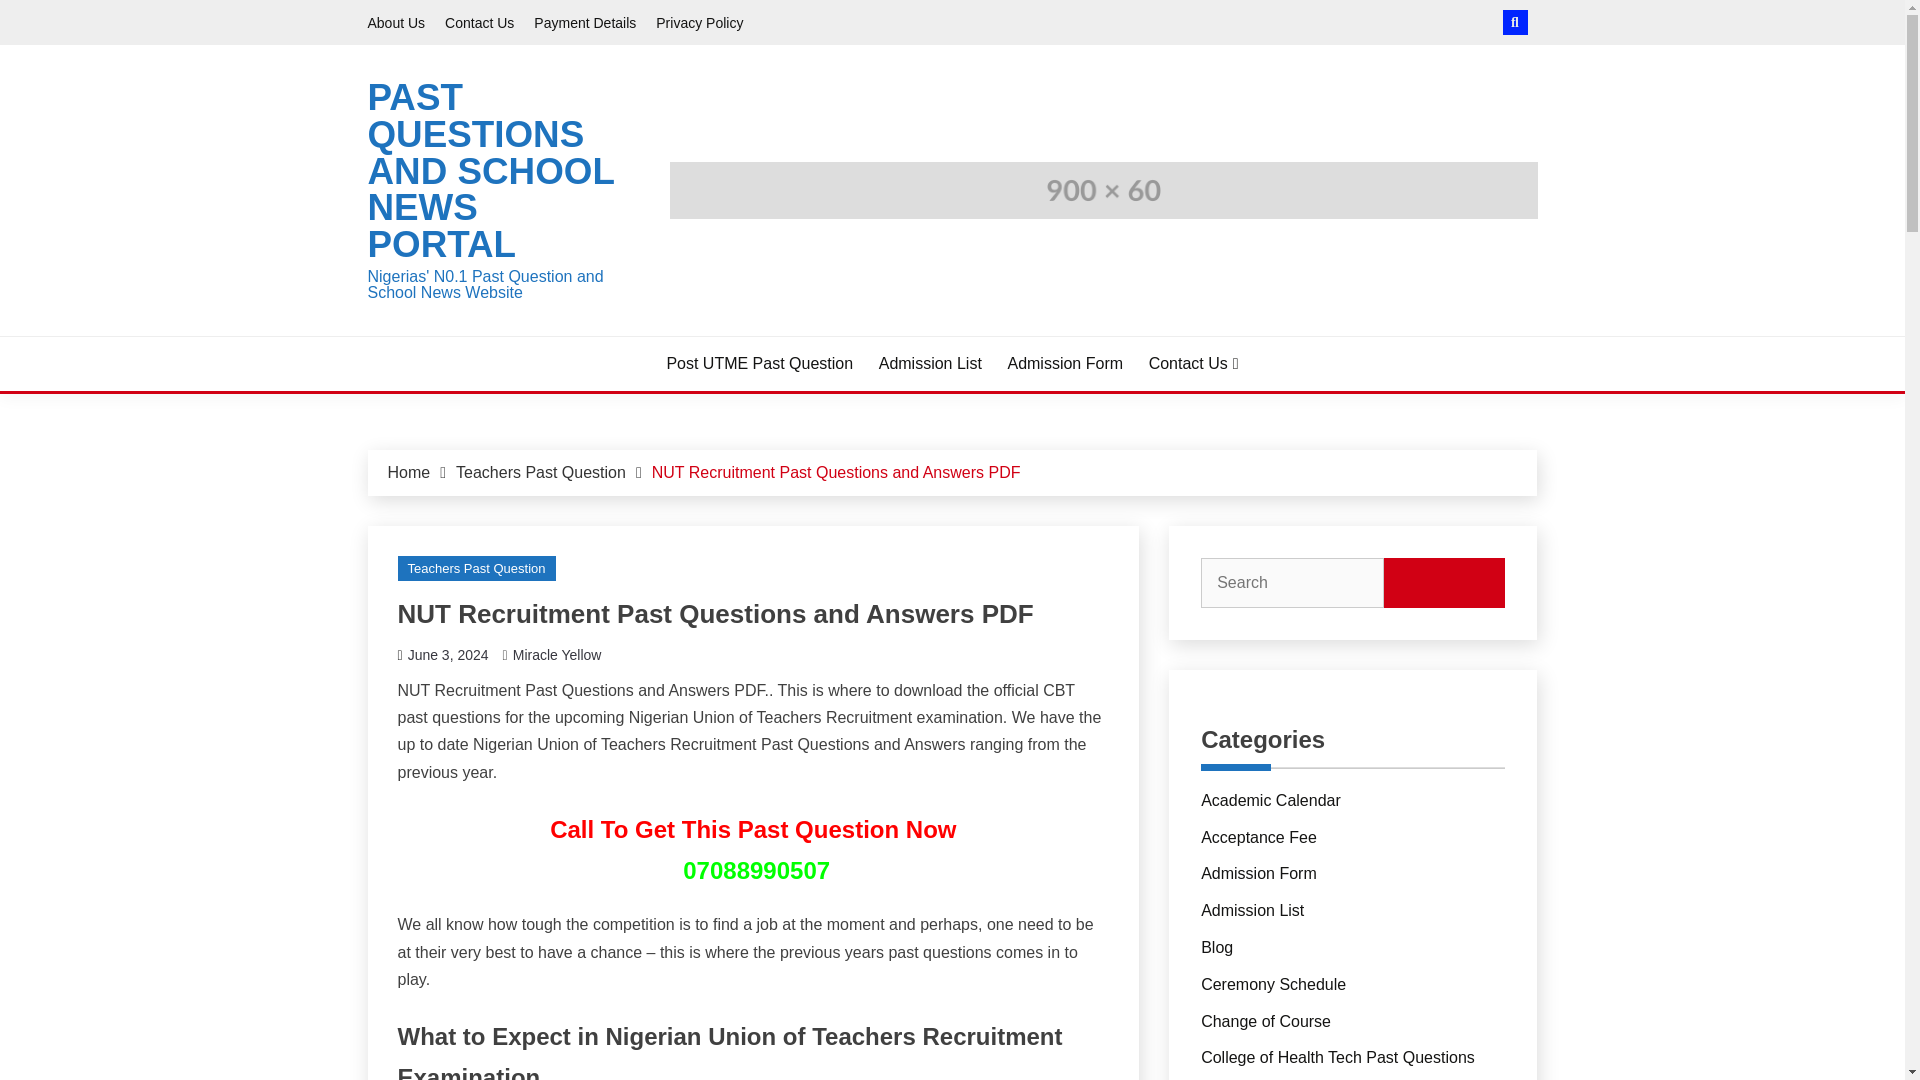 Image resolution: width=1920 pixels, height=1080 pixels. I want to click on Post UTME Past Question, so click(759, 364).